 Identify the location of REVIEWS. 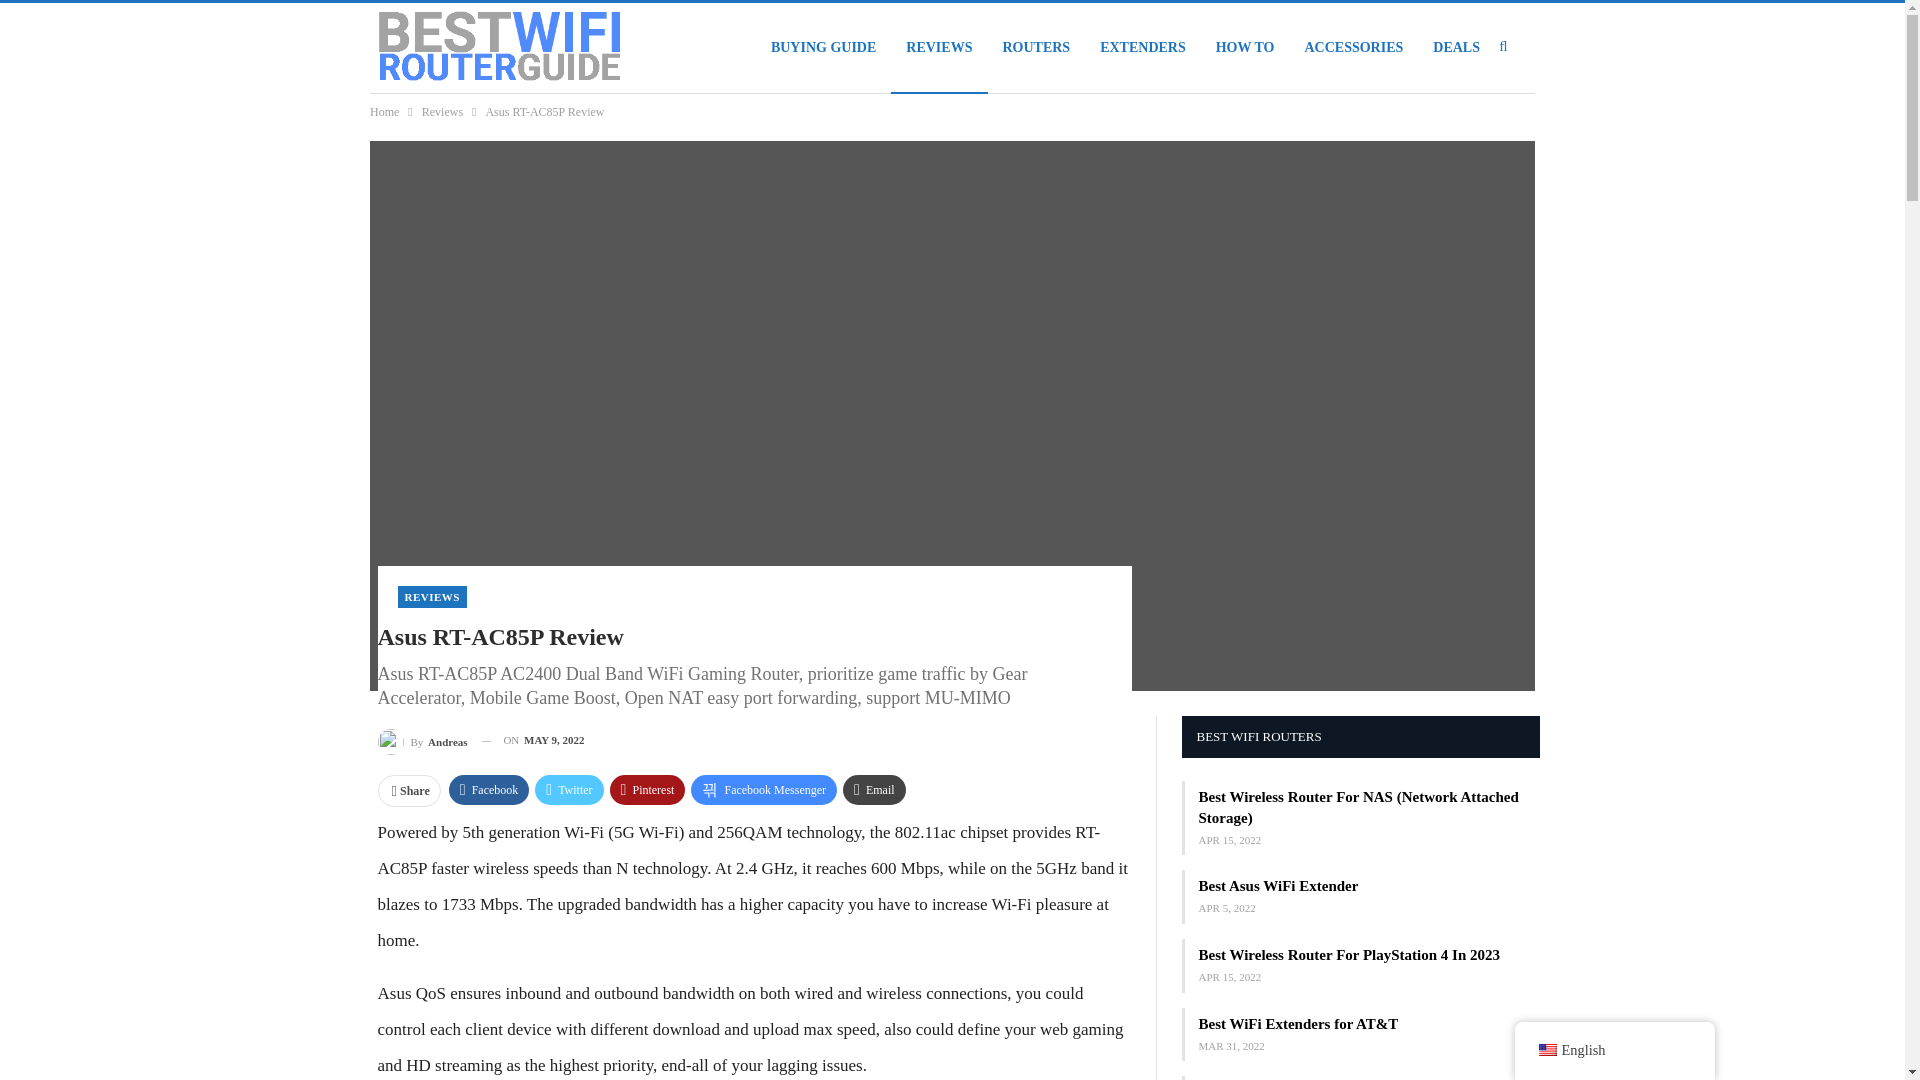
(938, 48).